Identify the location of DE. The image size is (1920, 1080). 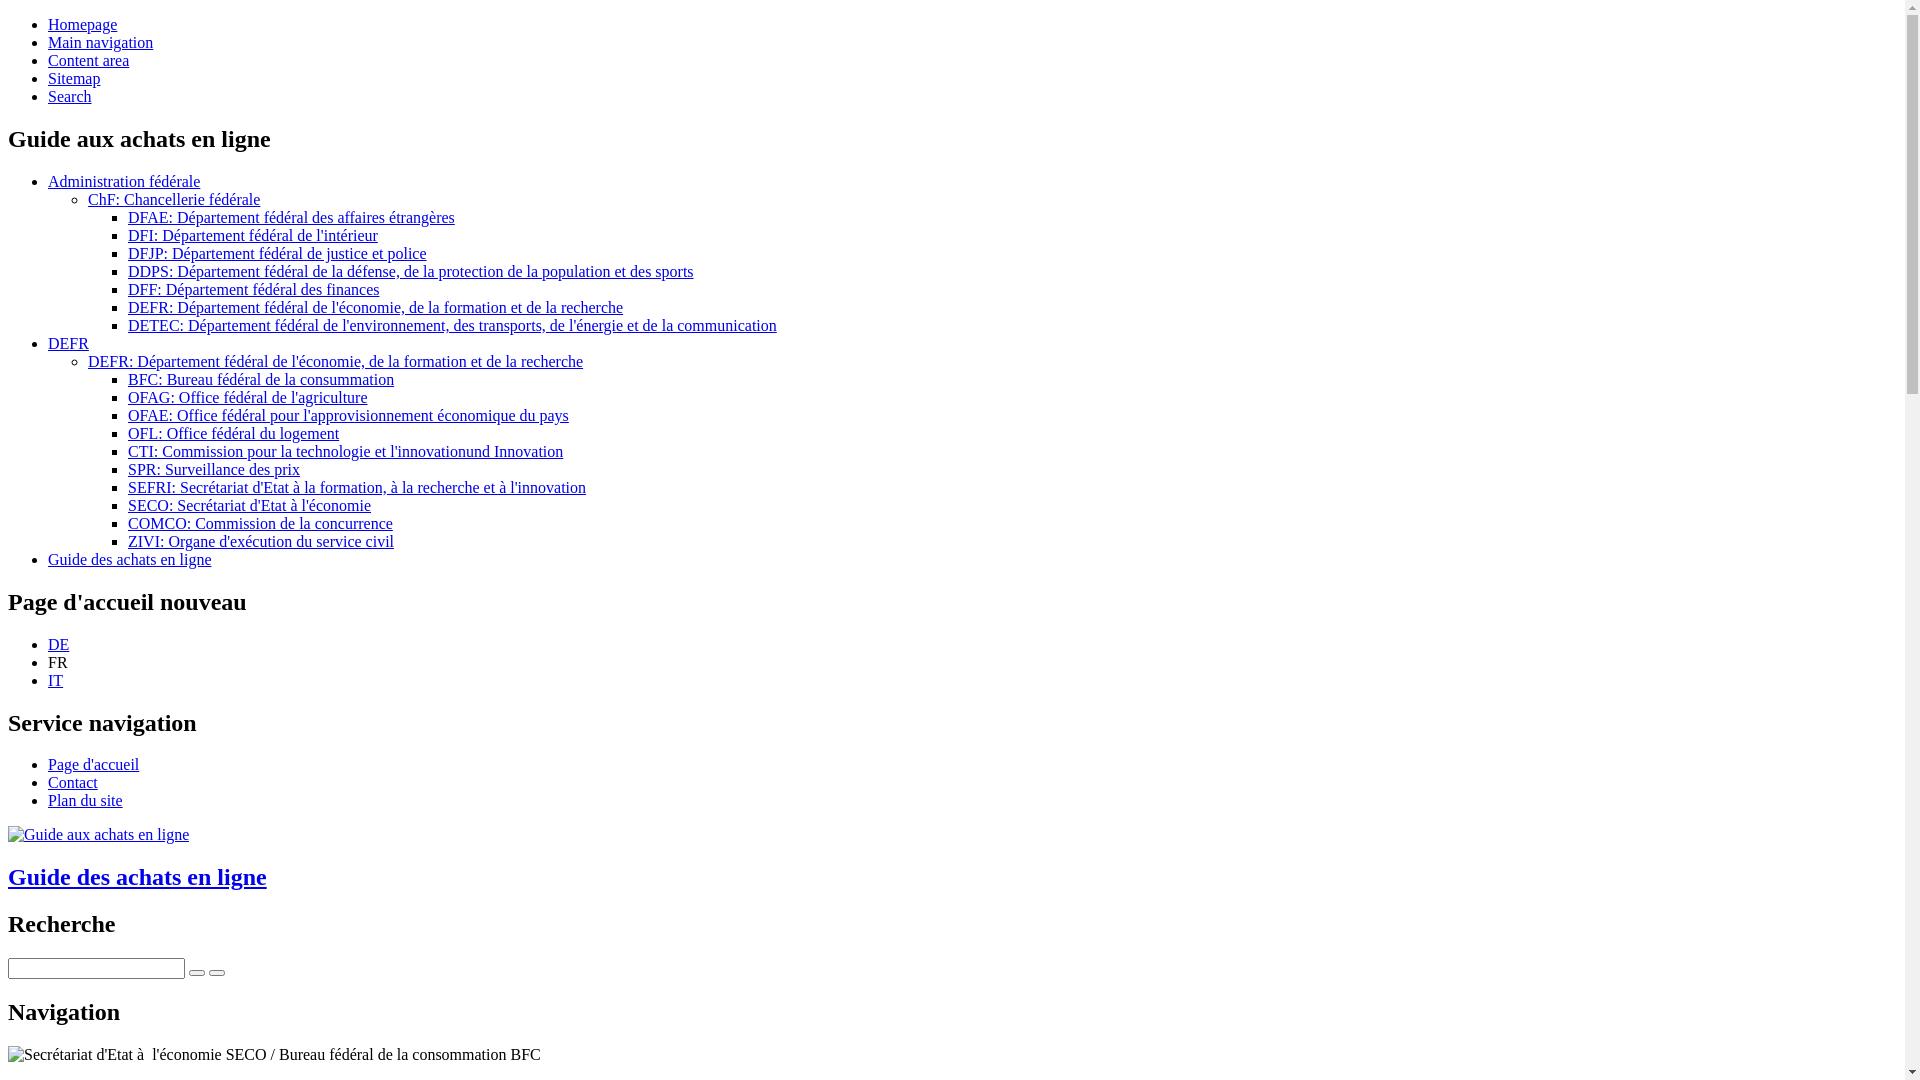
(58, 644).